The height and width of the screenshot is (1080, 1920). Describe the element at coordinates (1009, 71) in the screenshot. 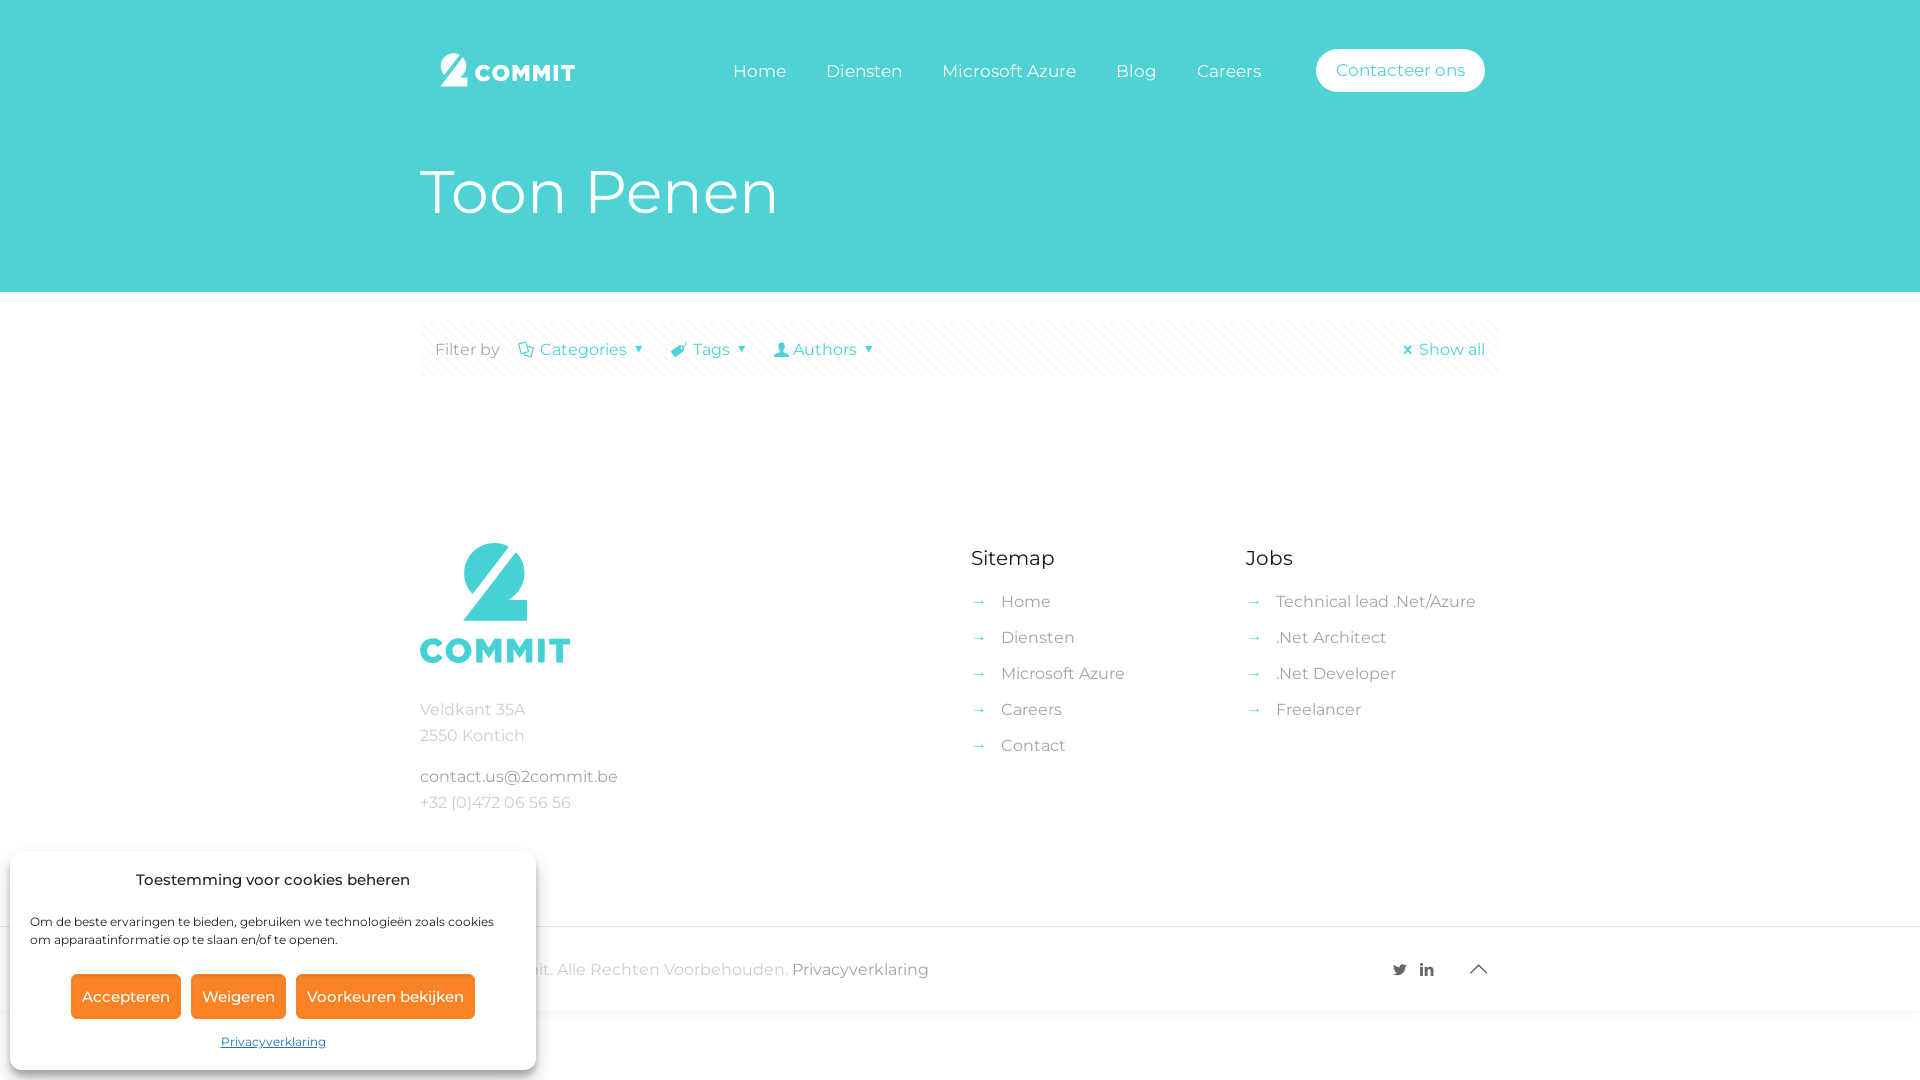

I see `Microsoft Azure` at that location.